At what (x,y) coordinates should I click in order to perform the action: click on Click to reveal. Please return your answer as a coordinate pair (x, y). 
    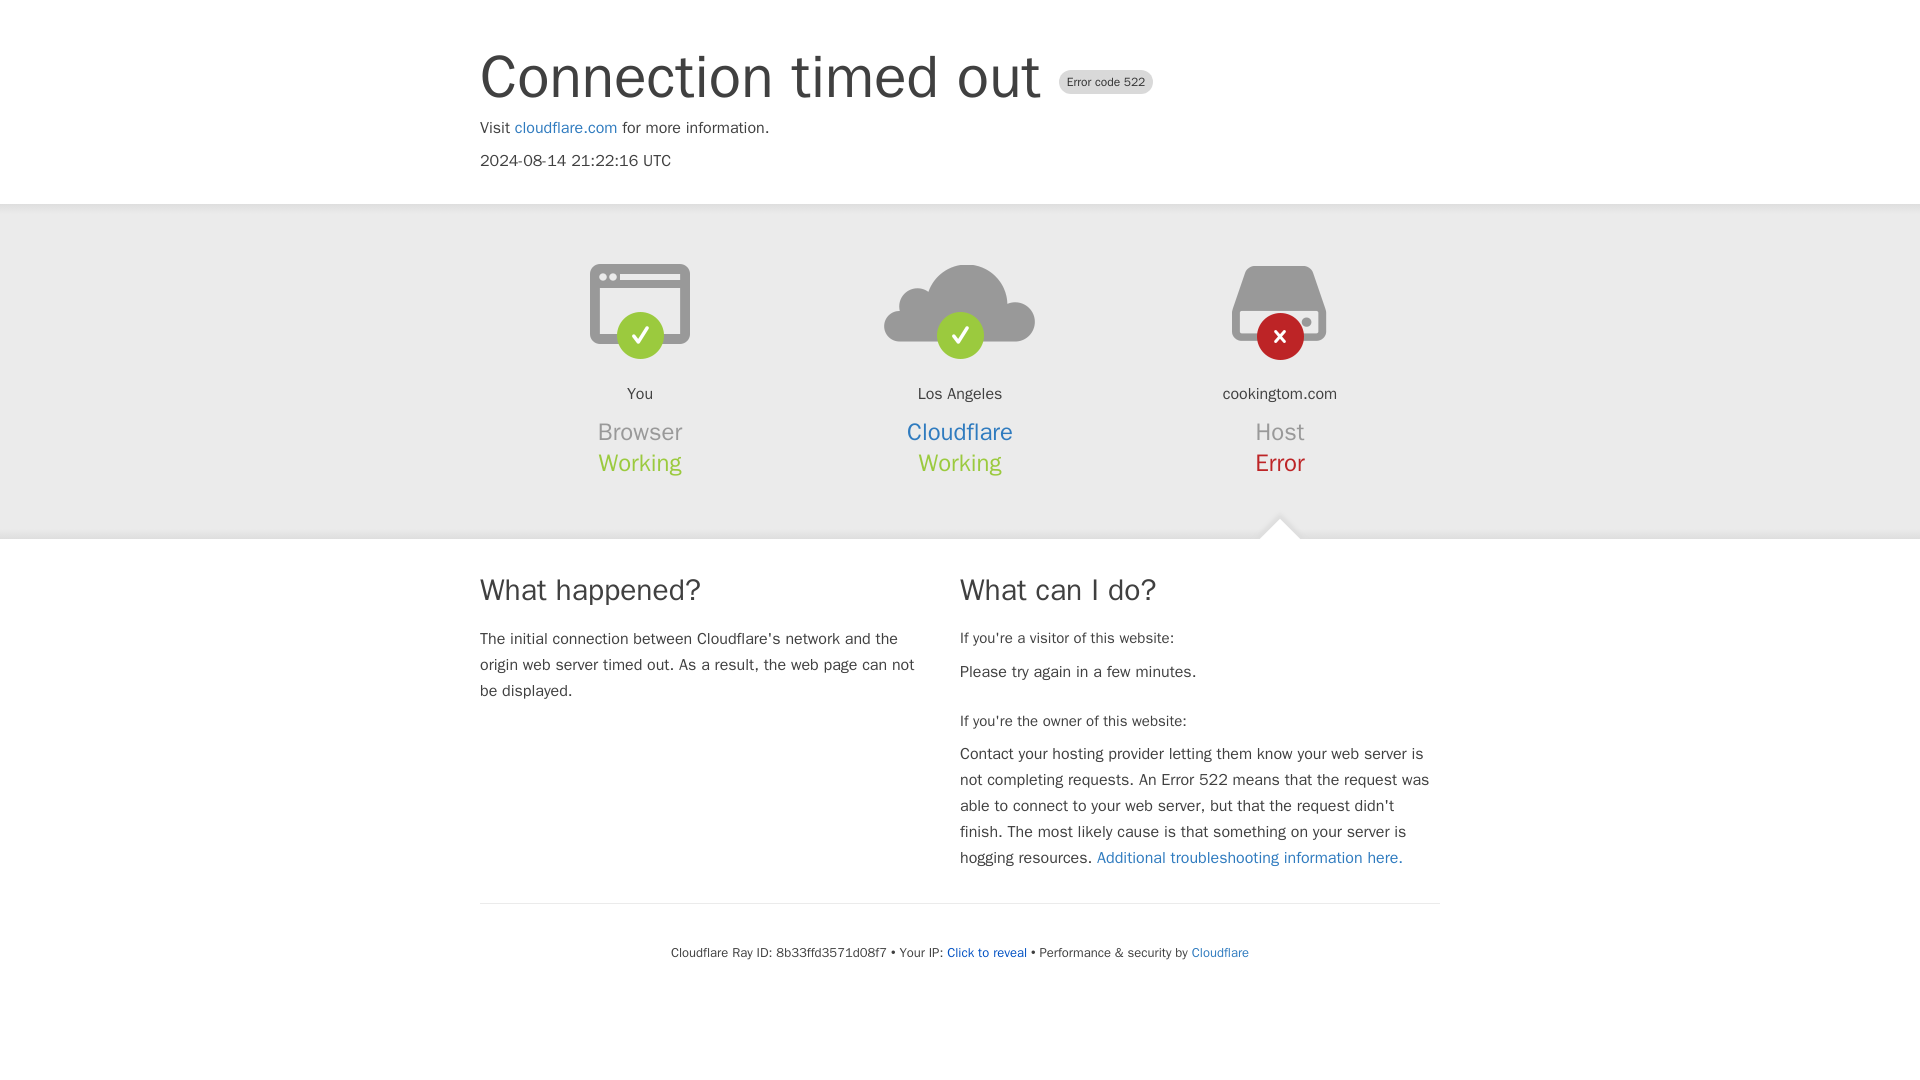
    Looking at the image, I should click on (986, 952).